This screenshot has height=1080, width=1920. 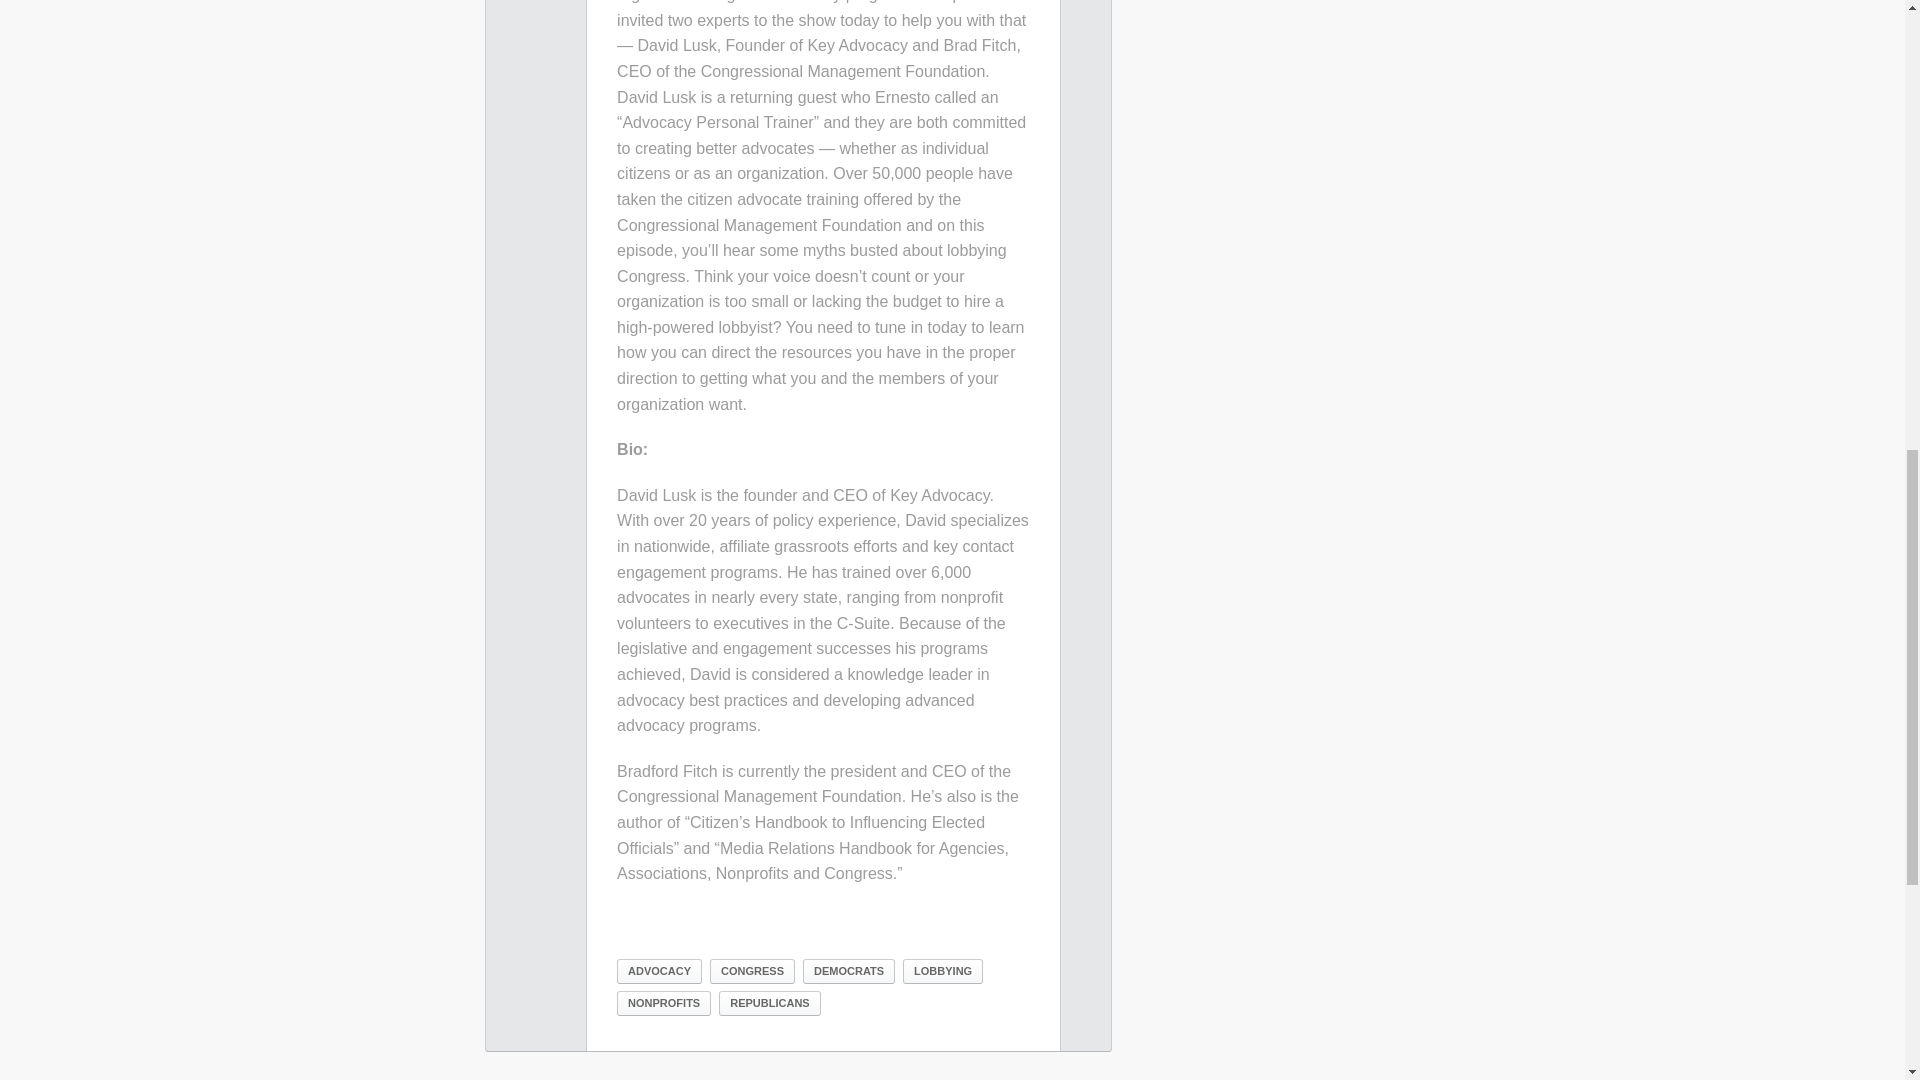 What do you see at coordinates (848, 971) in the screenshot?
I see `DEMOCRATS` at bounding box center [848, 971].